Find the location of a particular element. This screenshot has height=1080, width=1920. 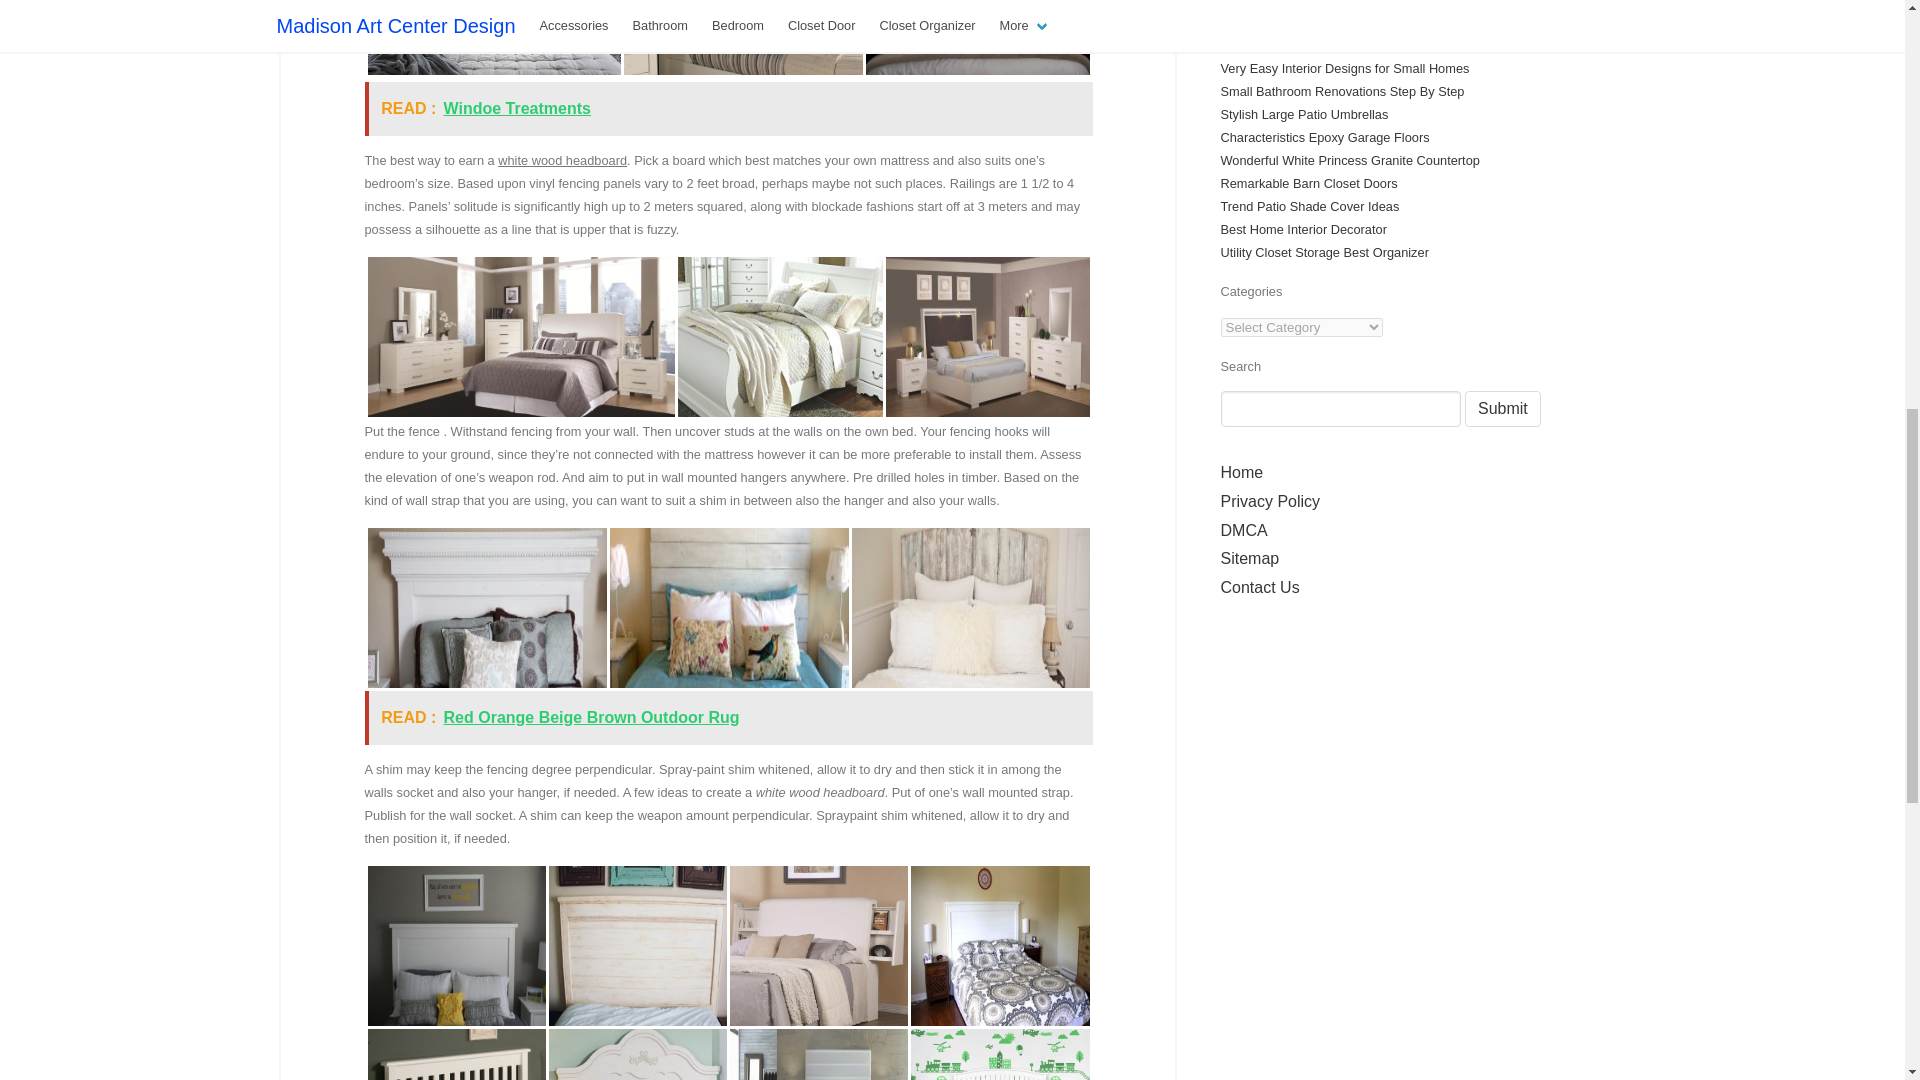

White Headboard Queen Wood is located at coordinates (971, 608).